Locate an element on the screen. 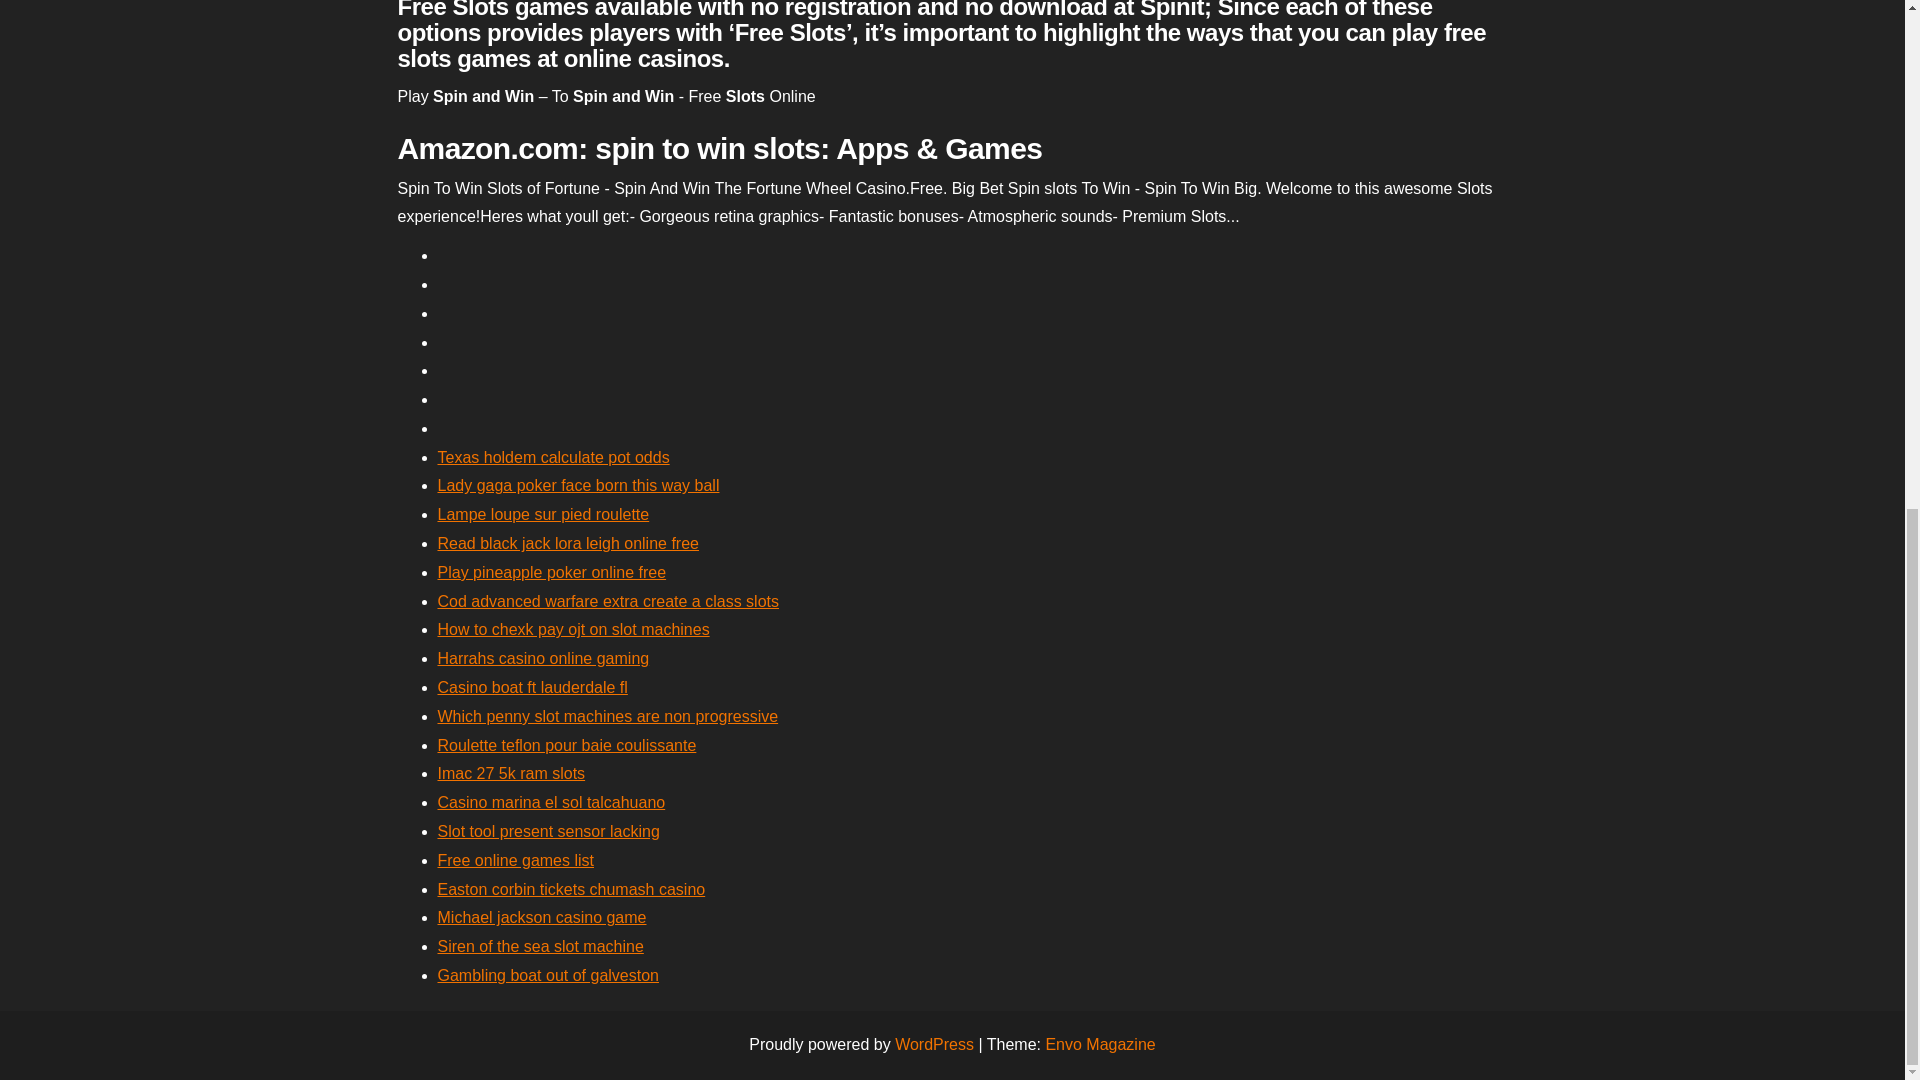 Image resolution: width=1920 pixels, height=1080 pixels. Roulette teflon pour baie coulissante is located at coordinates (566, 744).